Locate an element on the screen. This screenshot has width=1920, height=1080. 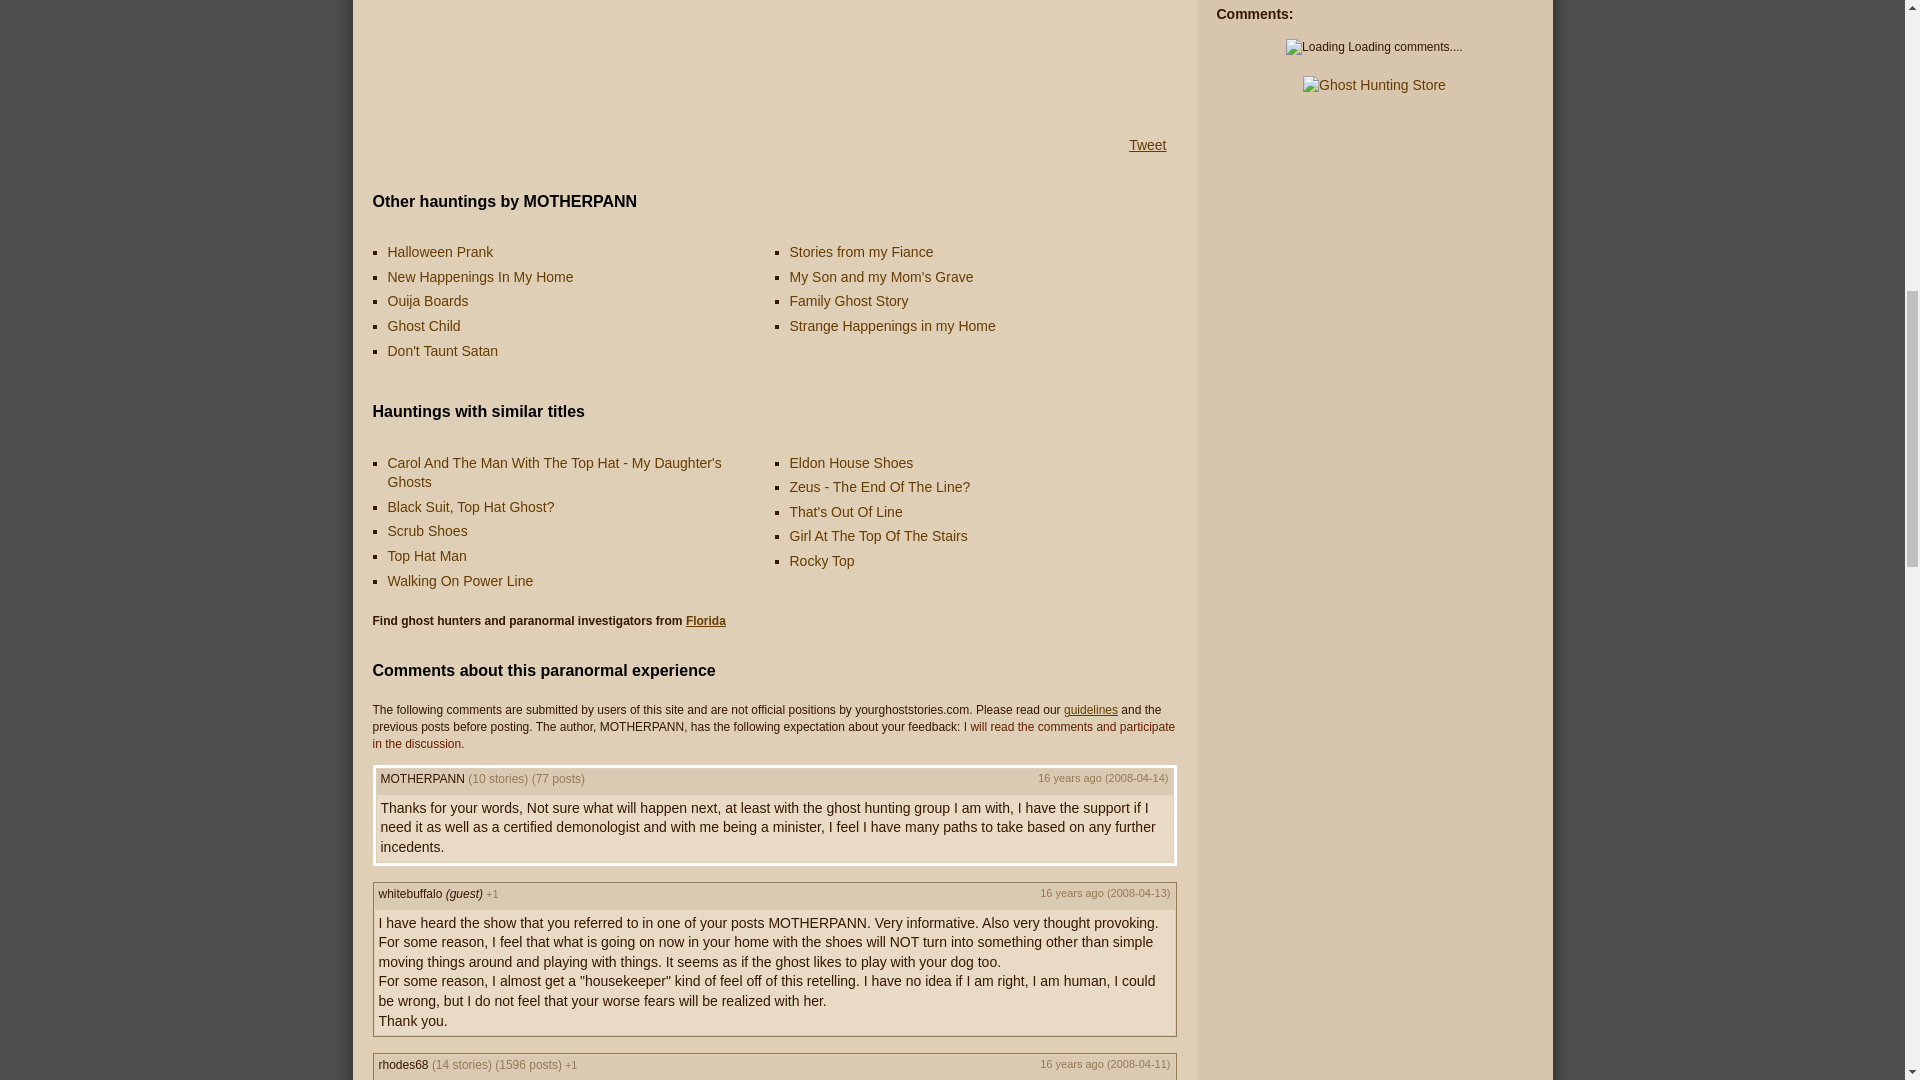
My Son and my Mom's Grave is located at coordinates (881, 276).